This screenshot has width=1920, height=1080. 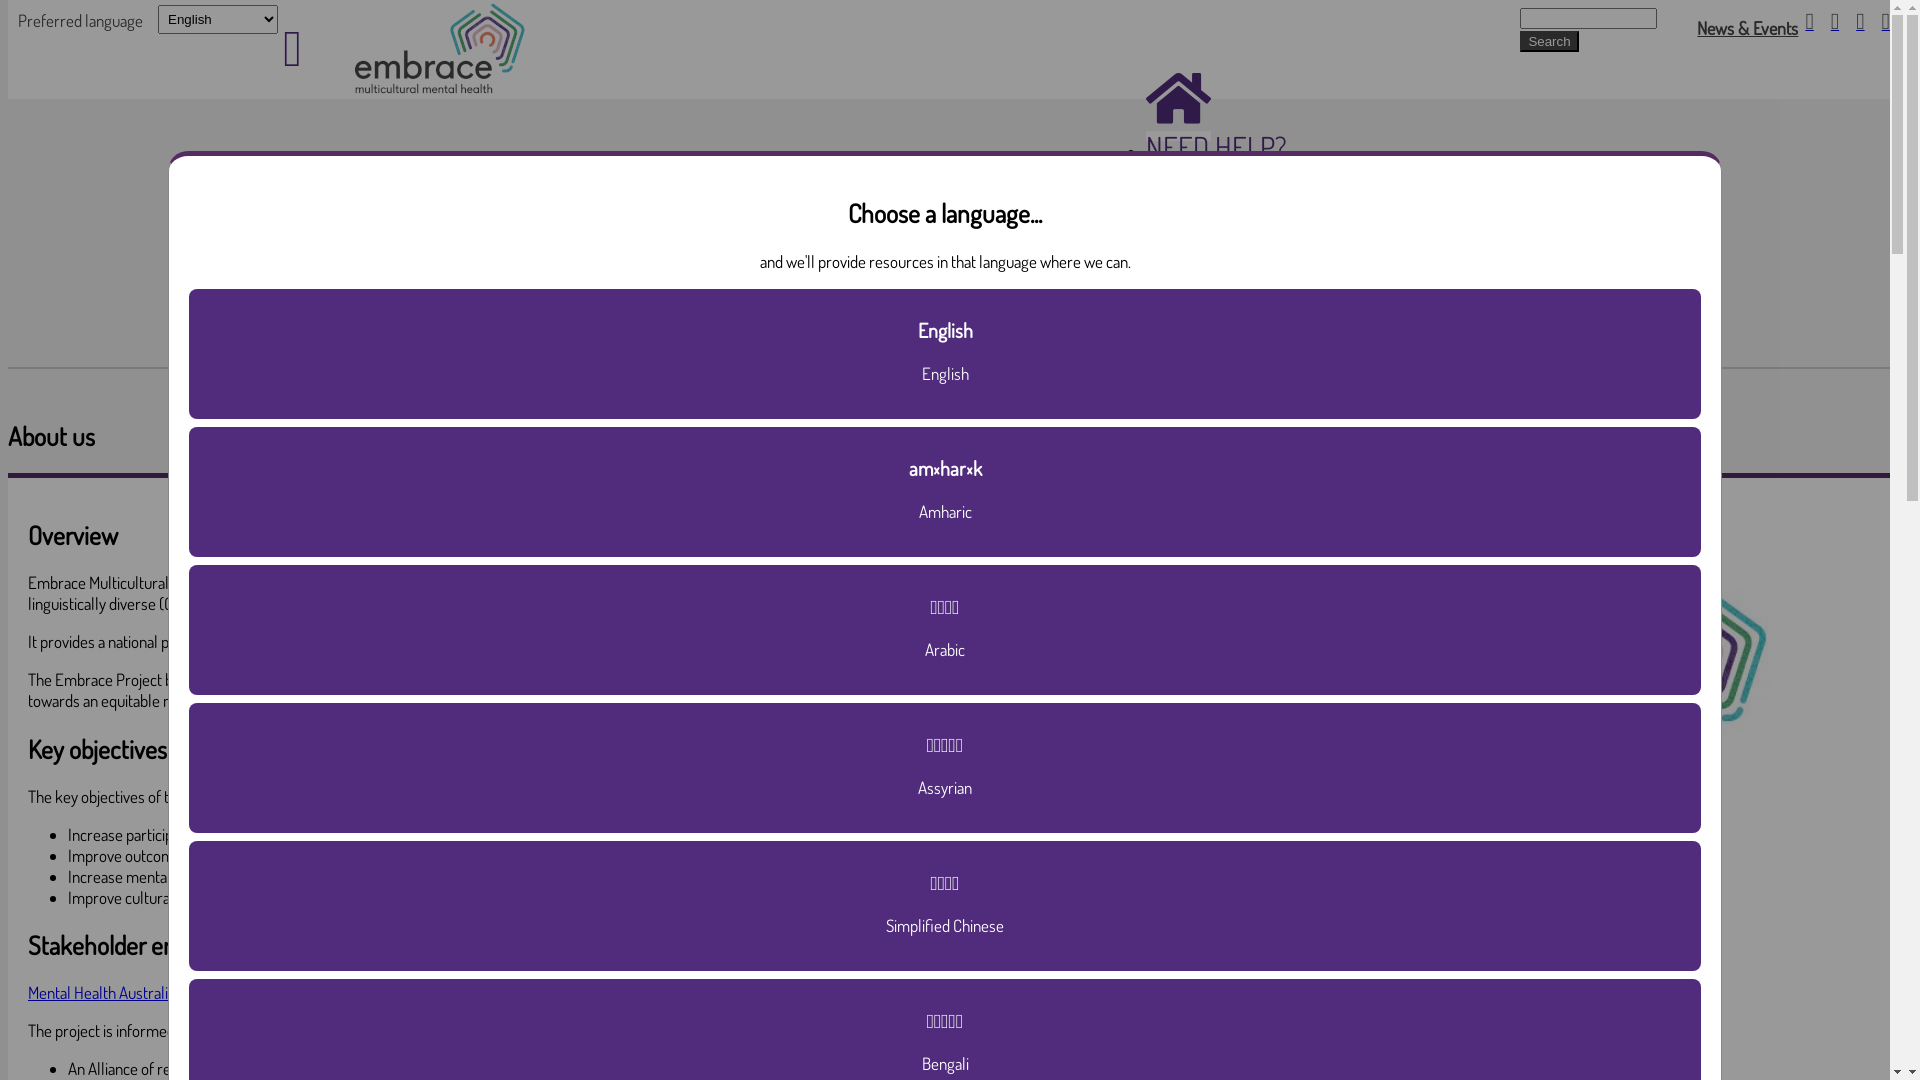 What do you see at coordinates (1323, 300) in the screenshot?
I see `SERVICE PROVIDERS AND PHNS` at bounding box center [1323, 300].